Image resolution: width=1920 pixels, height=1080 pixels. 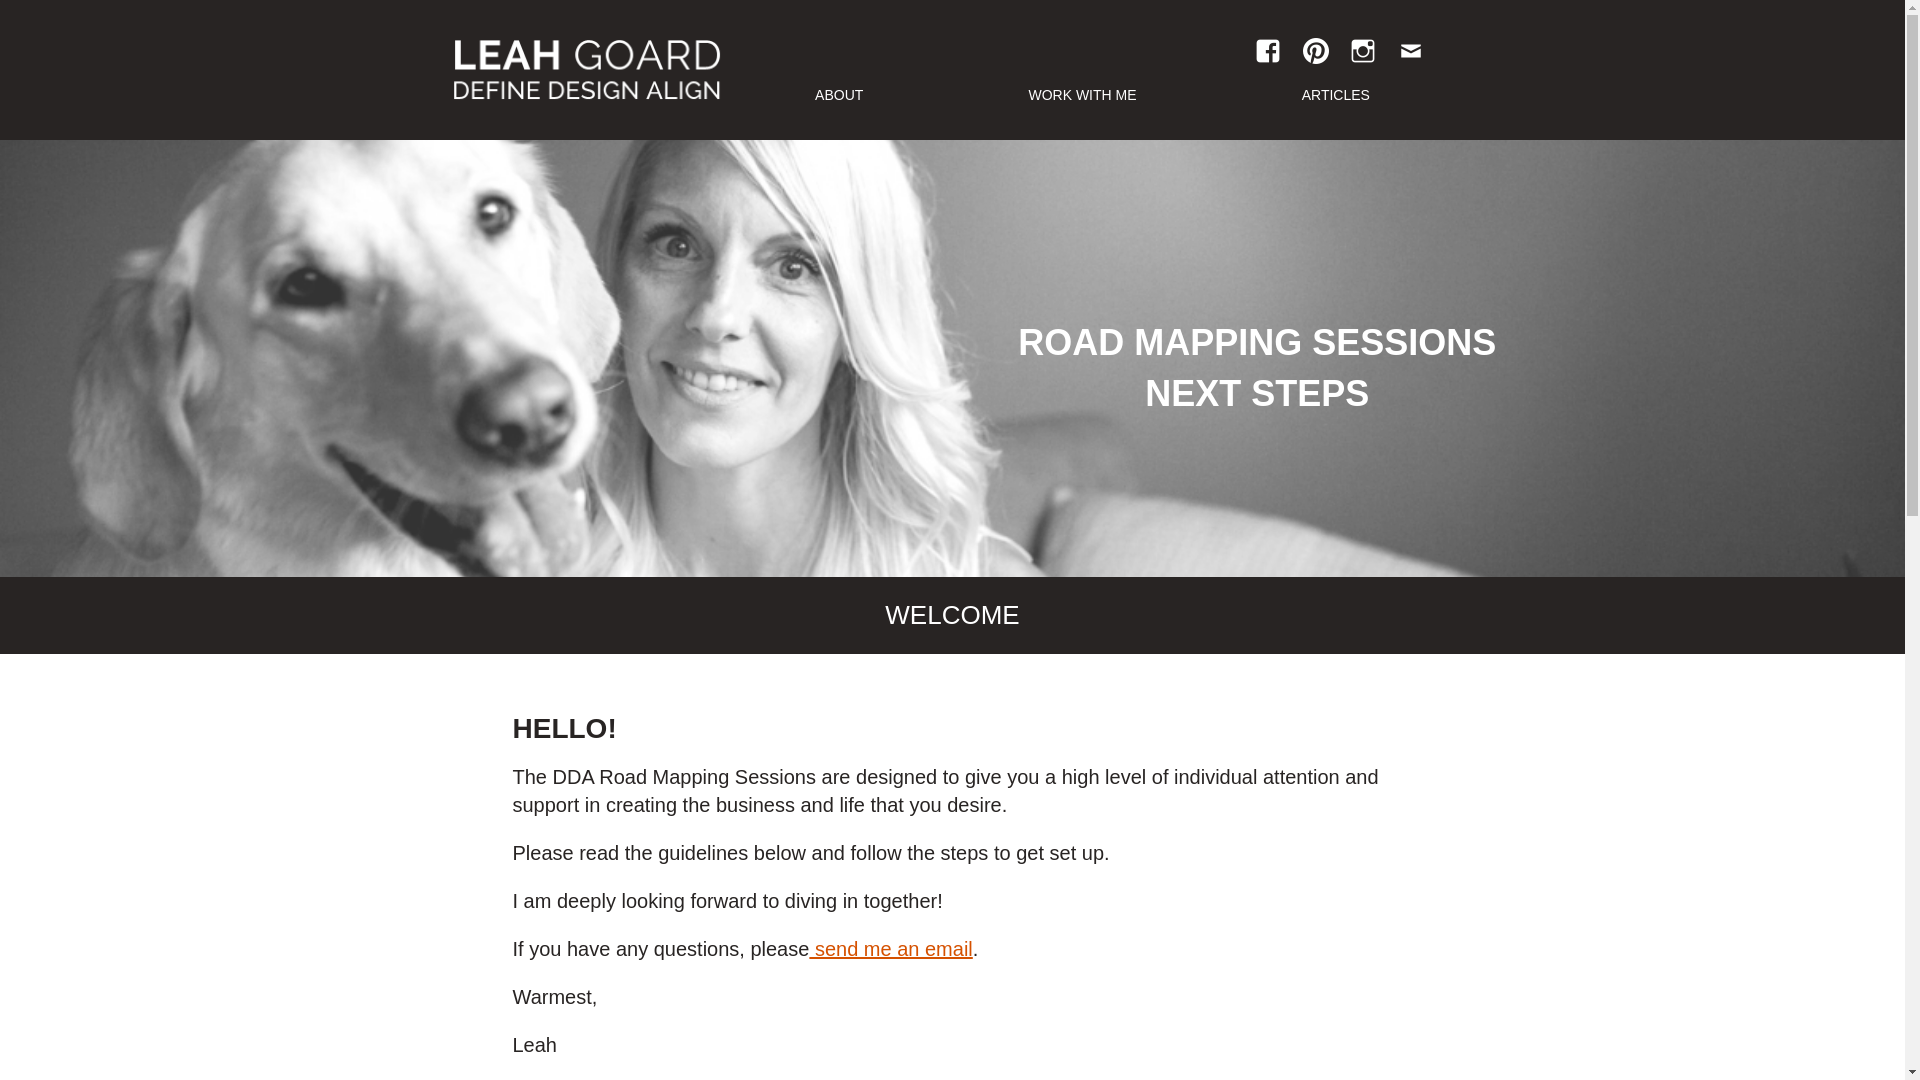 I want to click on send me an email, so click(x=890, y=949).